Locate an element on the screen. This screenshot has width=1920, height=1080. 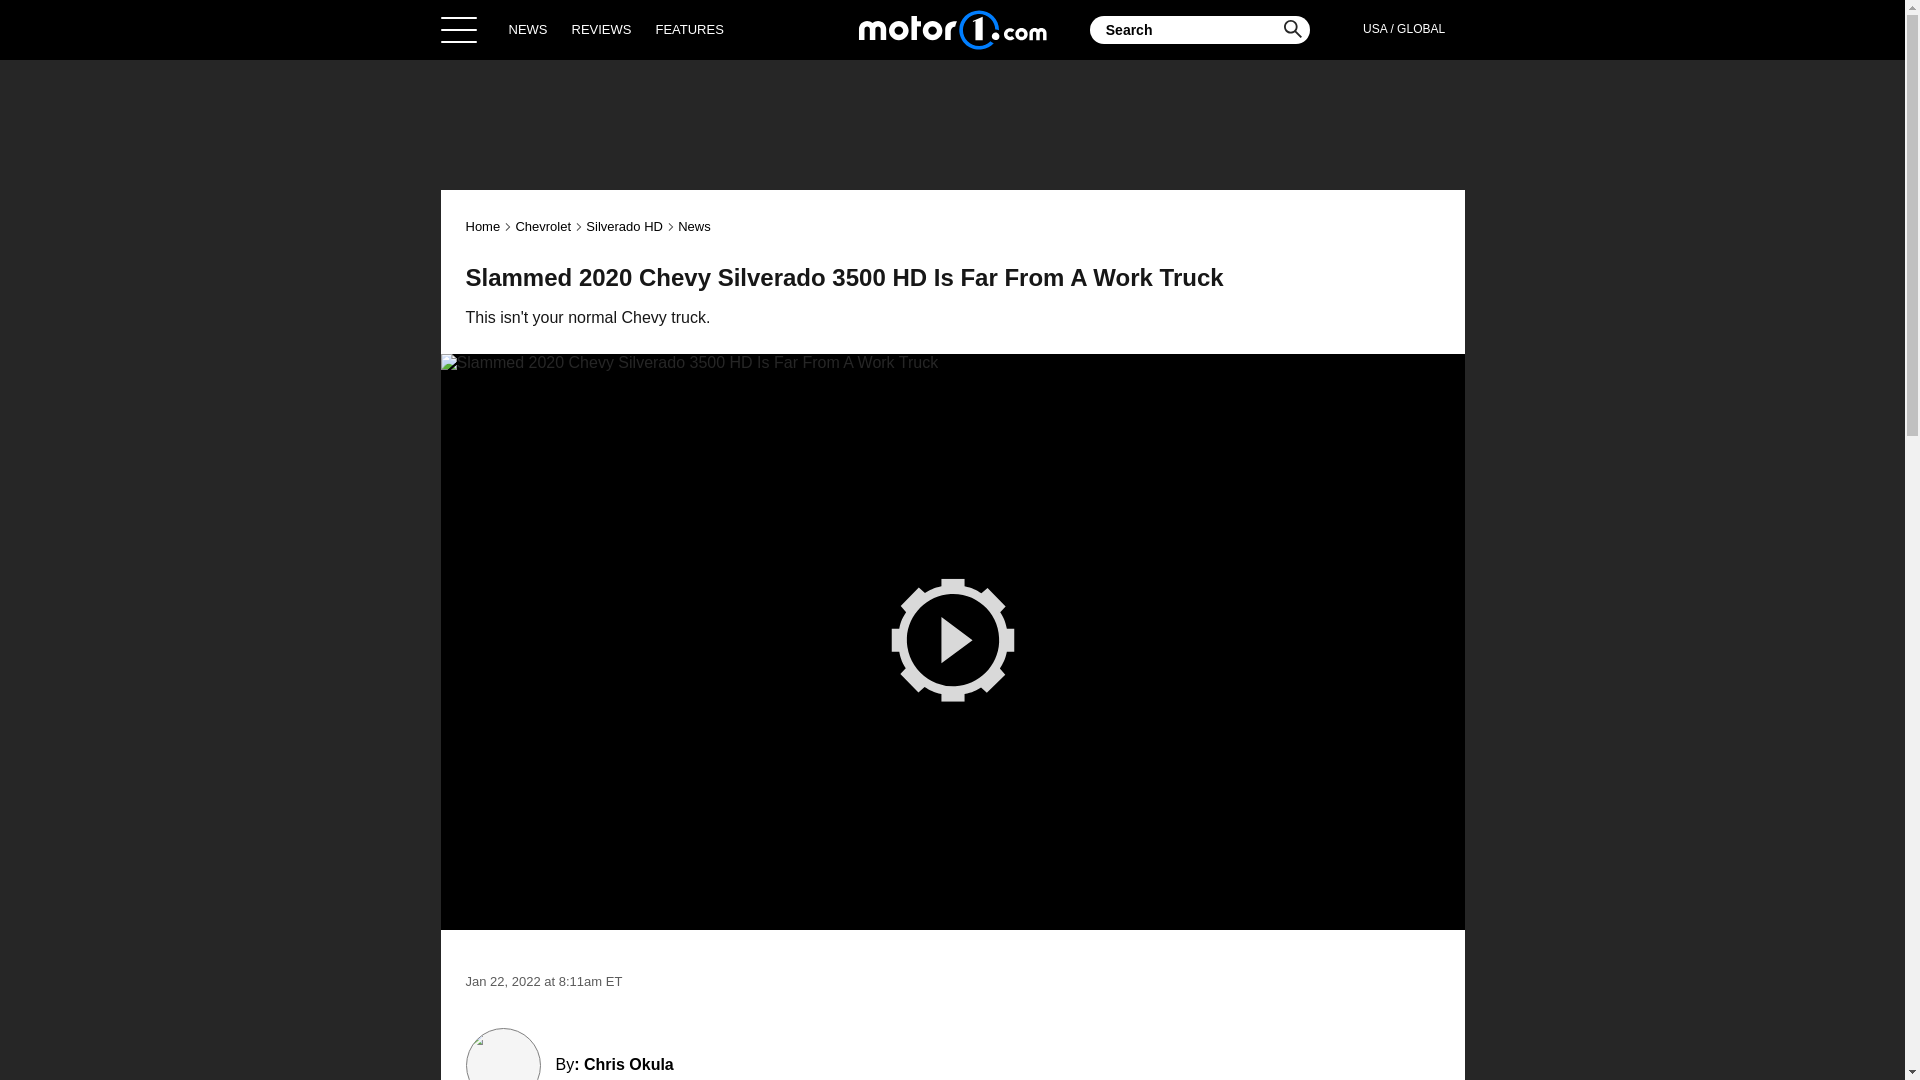
Home is located at coordinates (484, 226).